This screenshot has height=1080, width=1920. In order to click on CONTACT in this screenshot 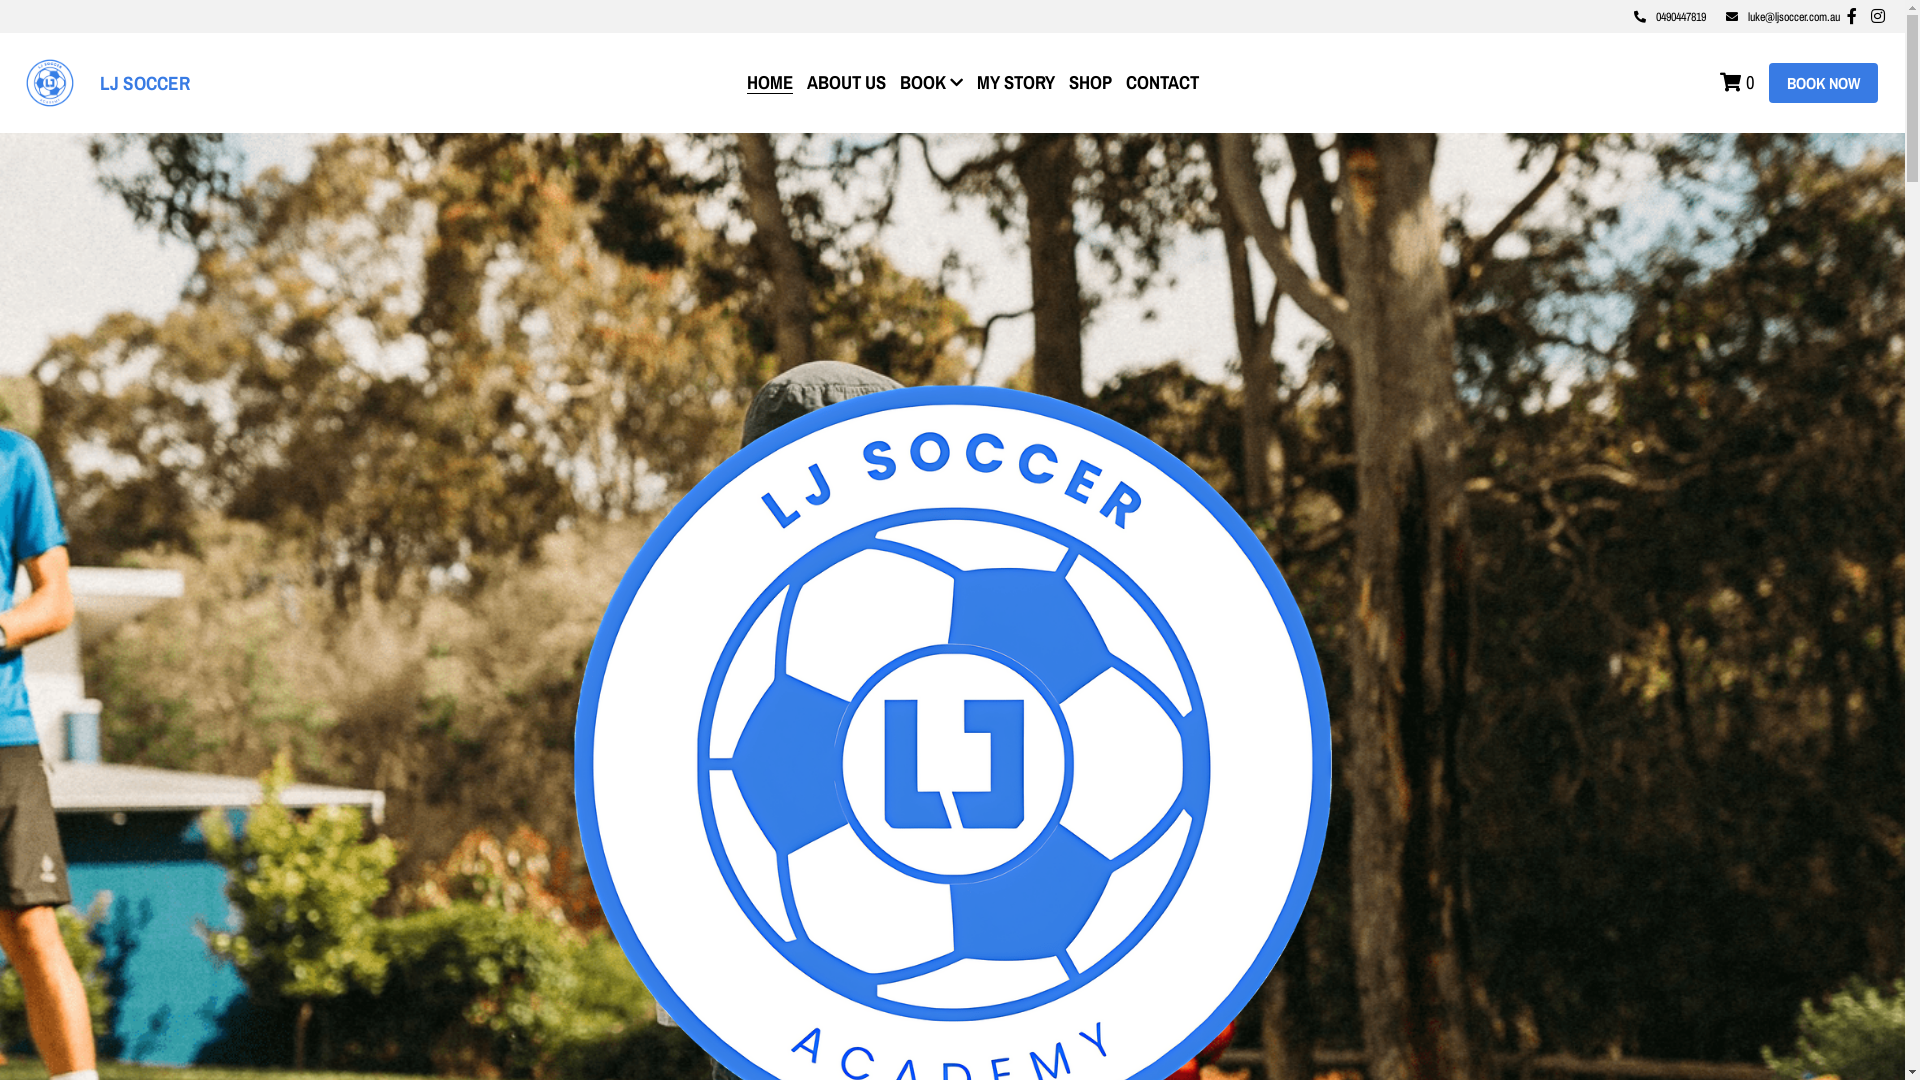, I will do `click(1162, 82)`.